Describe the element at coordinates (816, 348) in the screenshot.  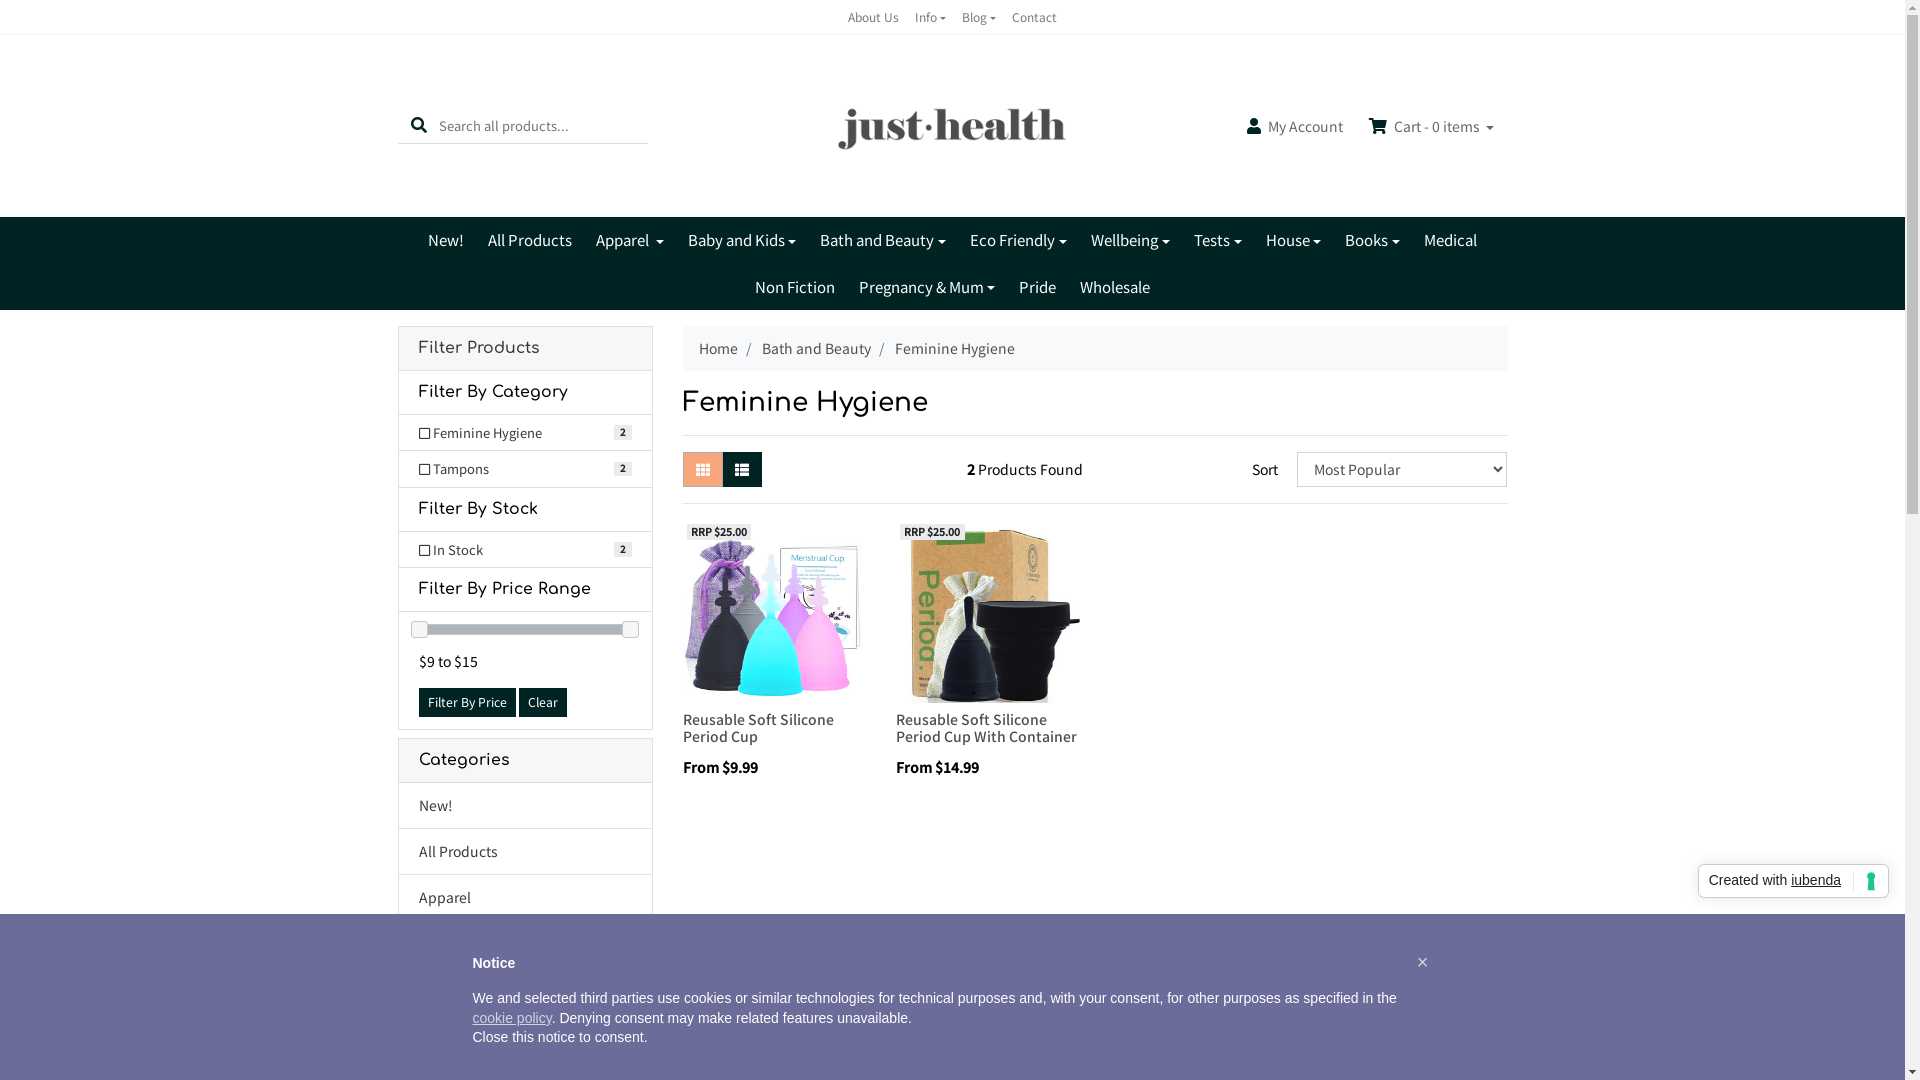
I see `Bath and Beauty` at that location.